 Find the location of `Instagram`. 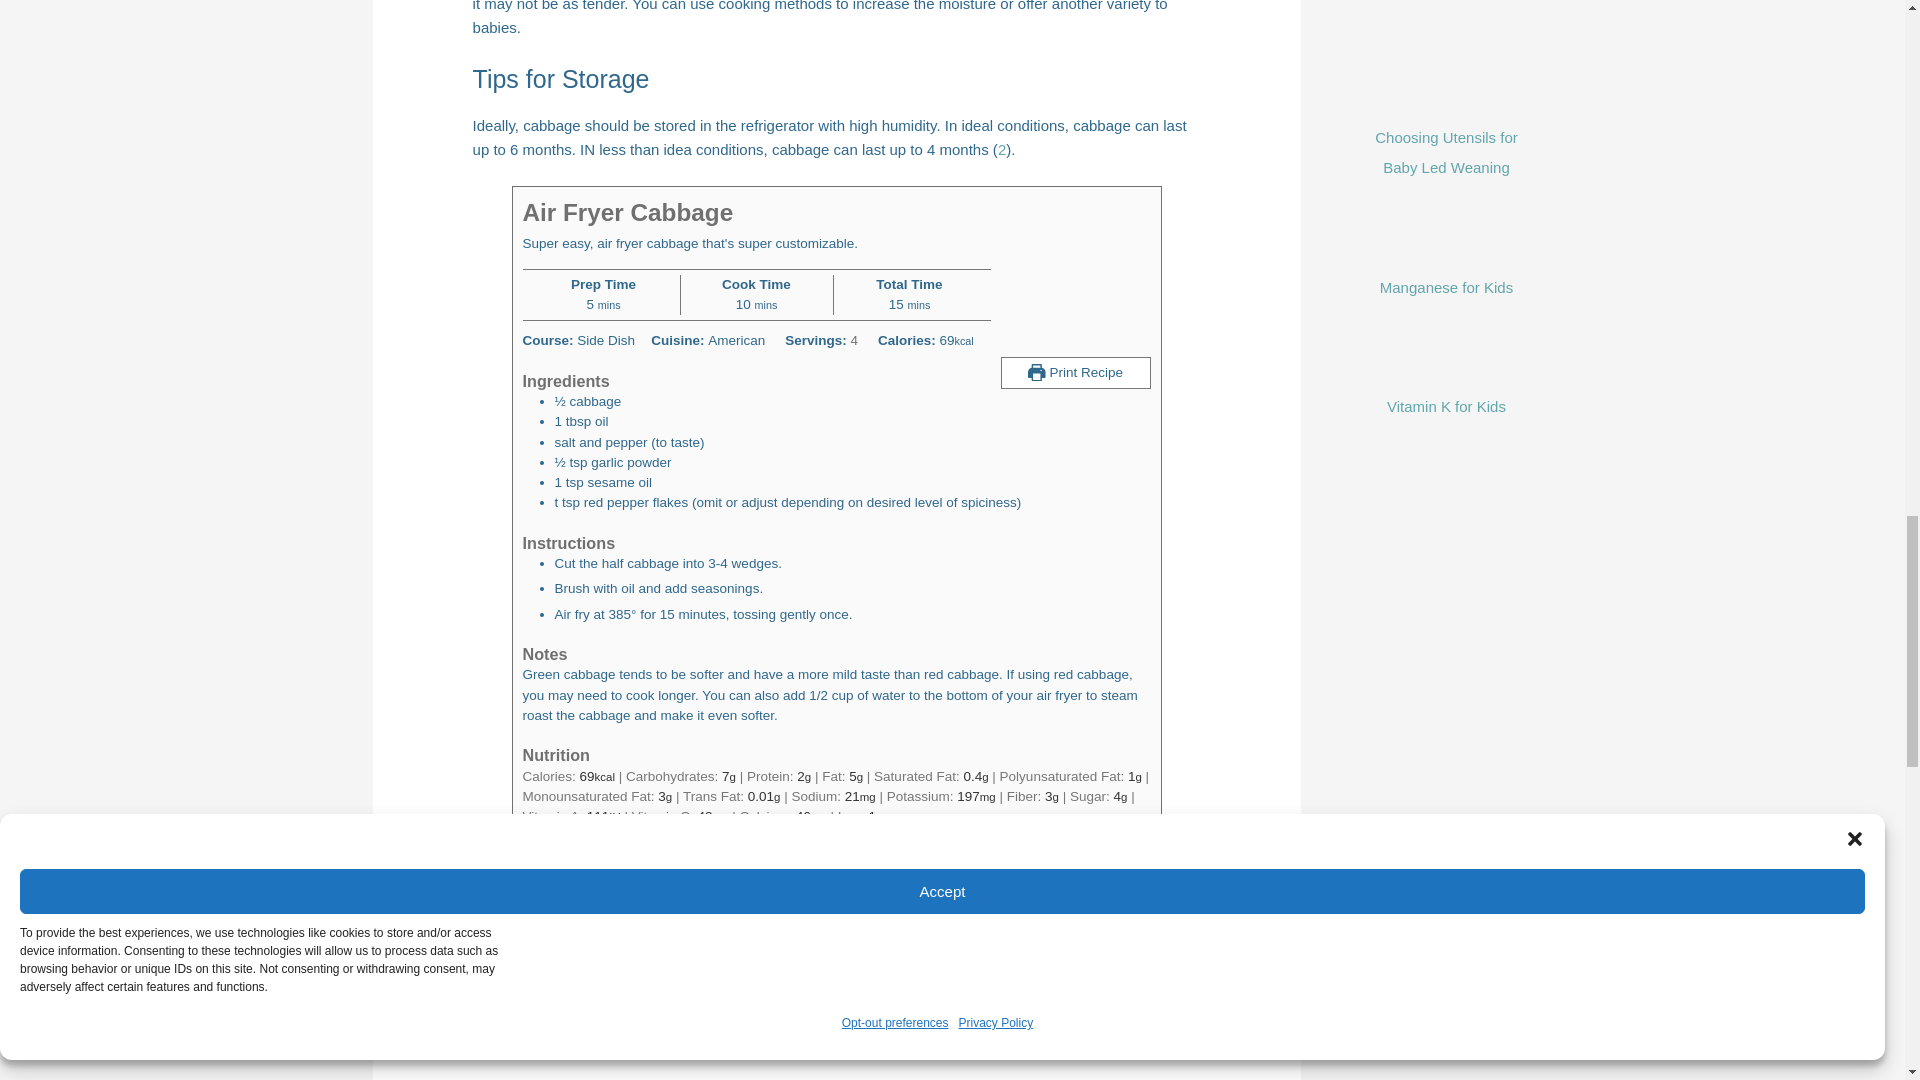

Instagram is located at coordinates (520, 1030).